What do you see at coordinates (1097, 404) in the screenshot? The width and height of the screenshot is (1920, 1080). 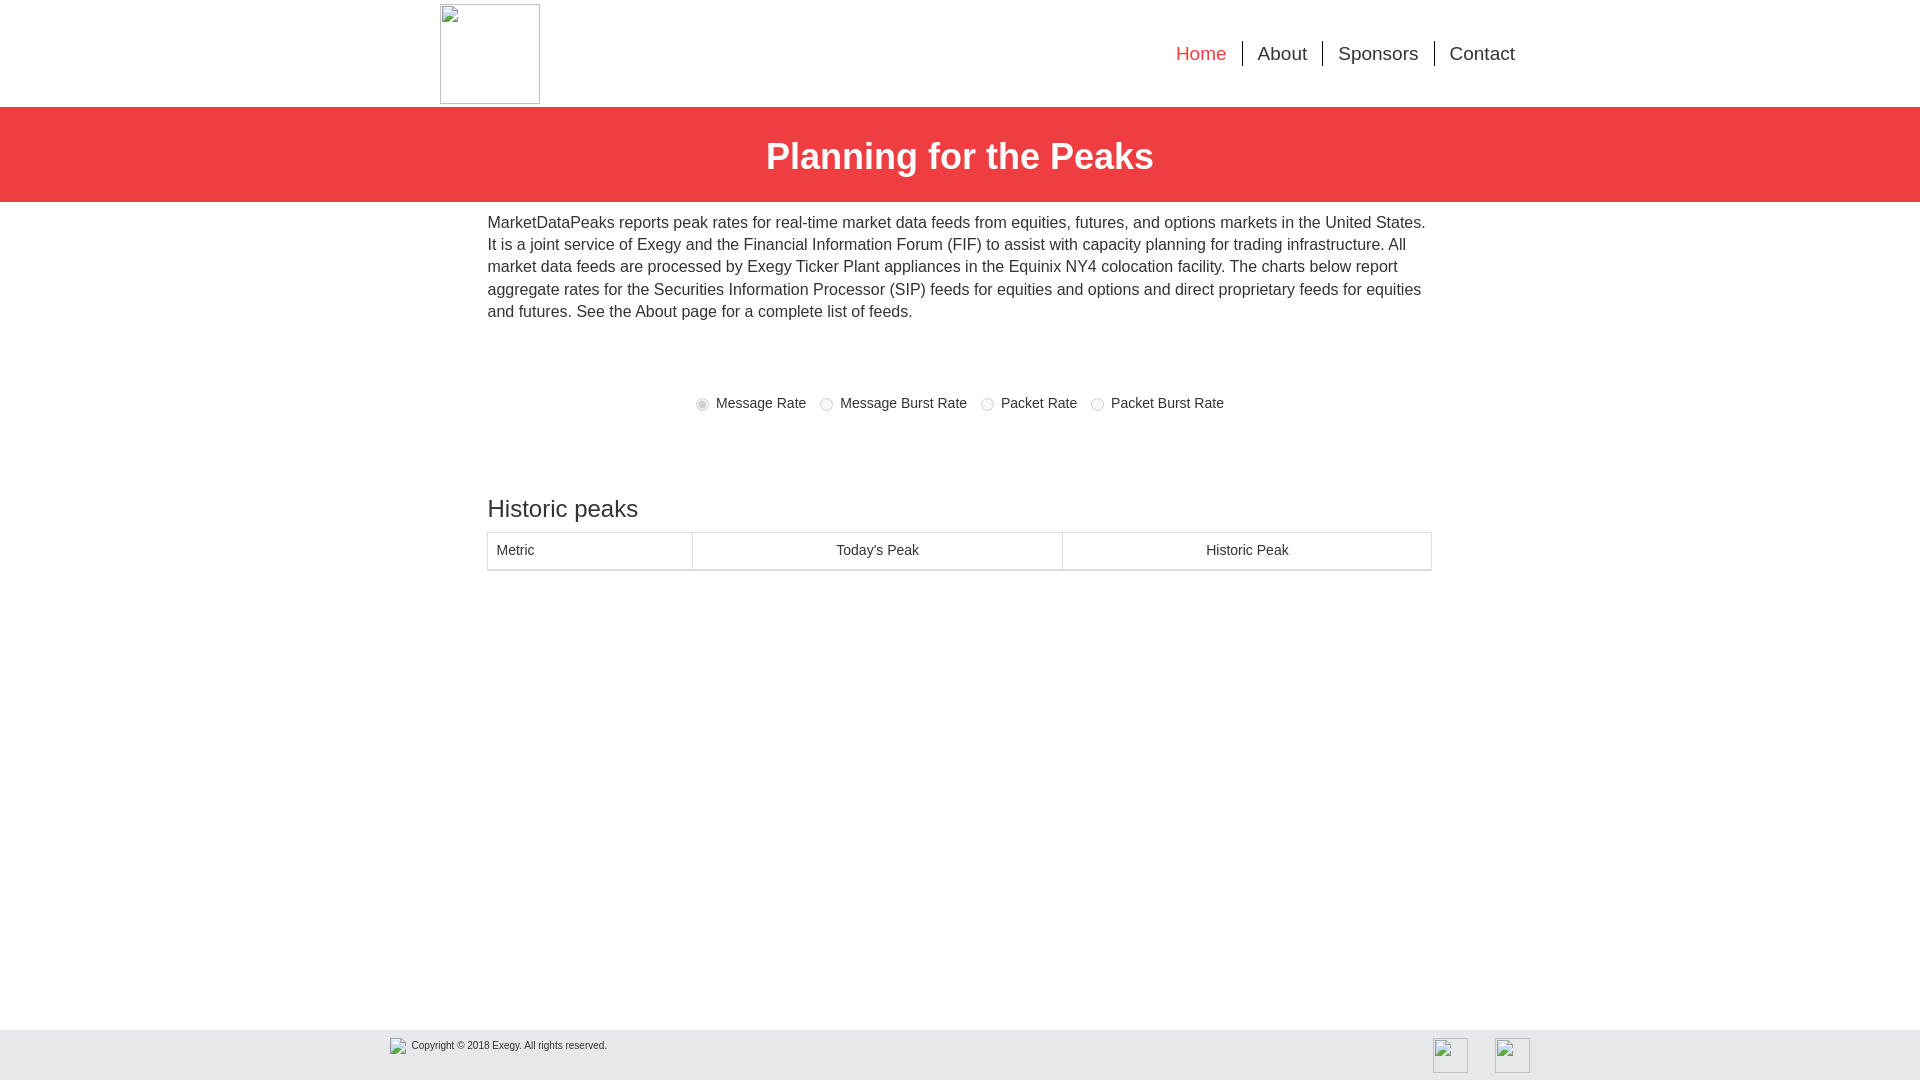 I see `on` at bounding box center [1097, 404].